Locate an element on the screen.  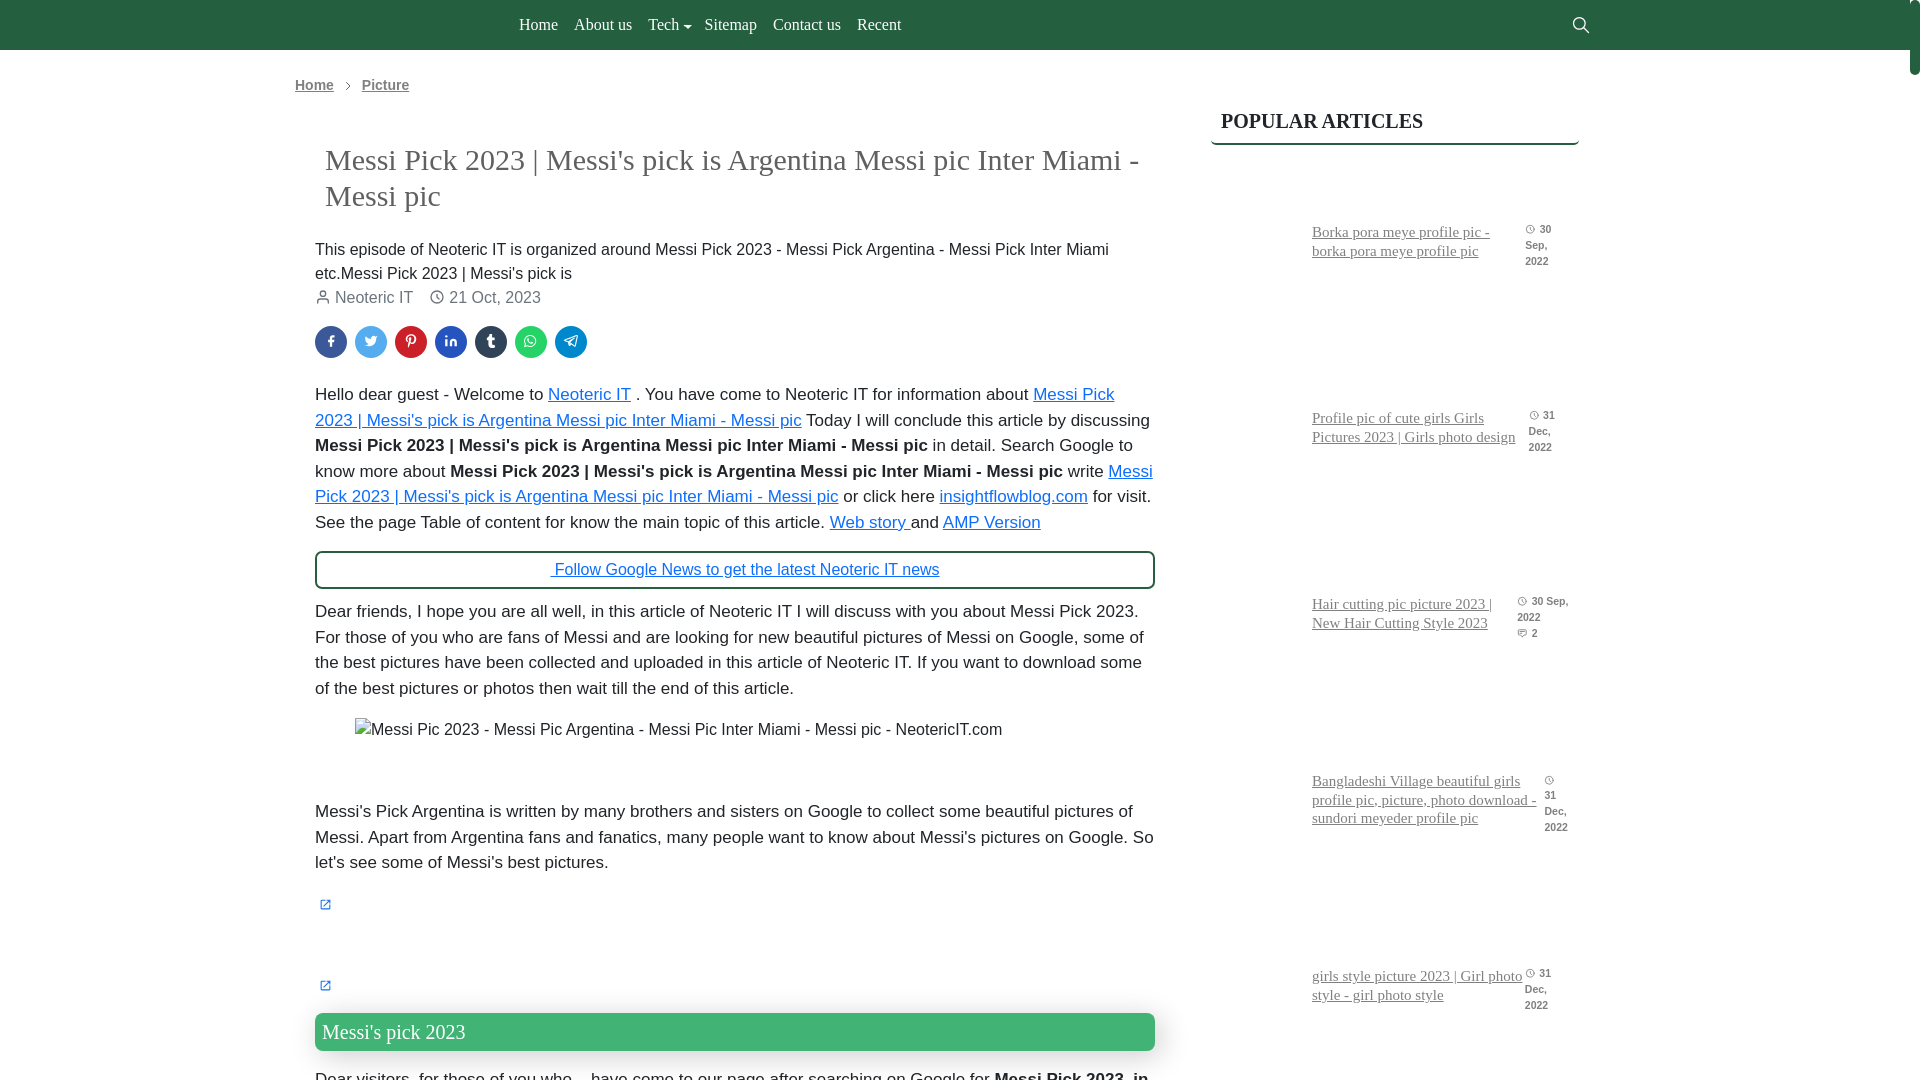
Home is located at coordinates (538, 25).